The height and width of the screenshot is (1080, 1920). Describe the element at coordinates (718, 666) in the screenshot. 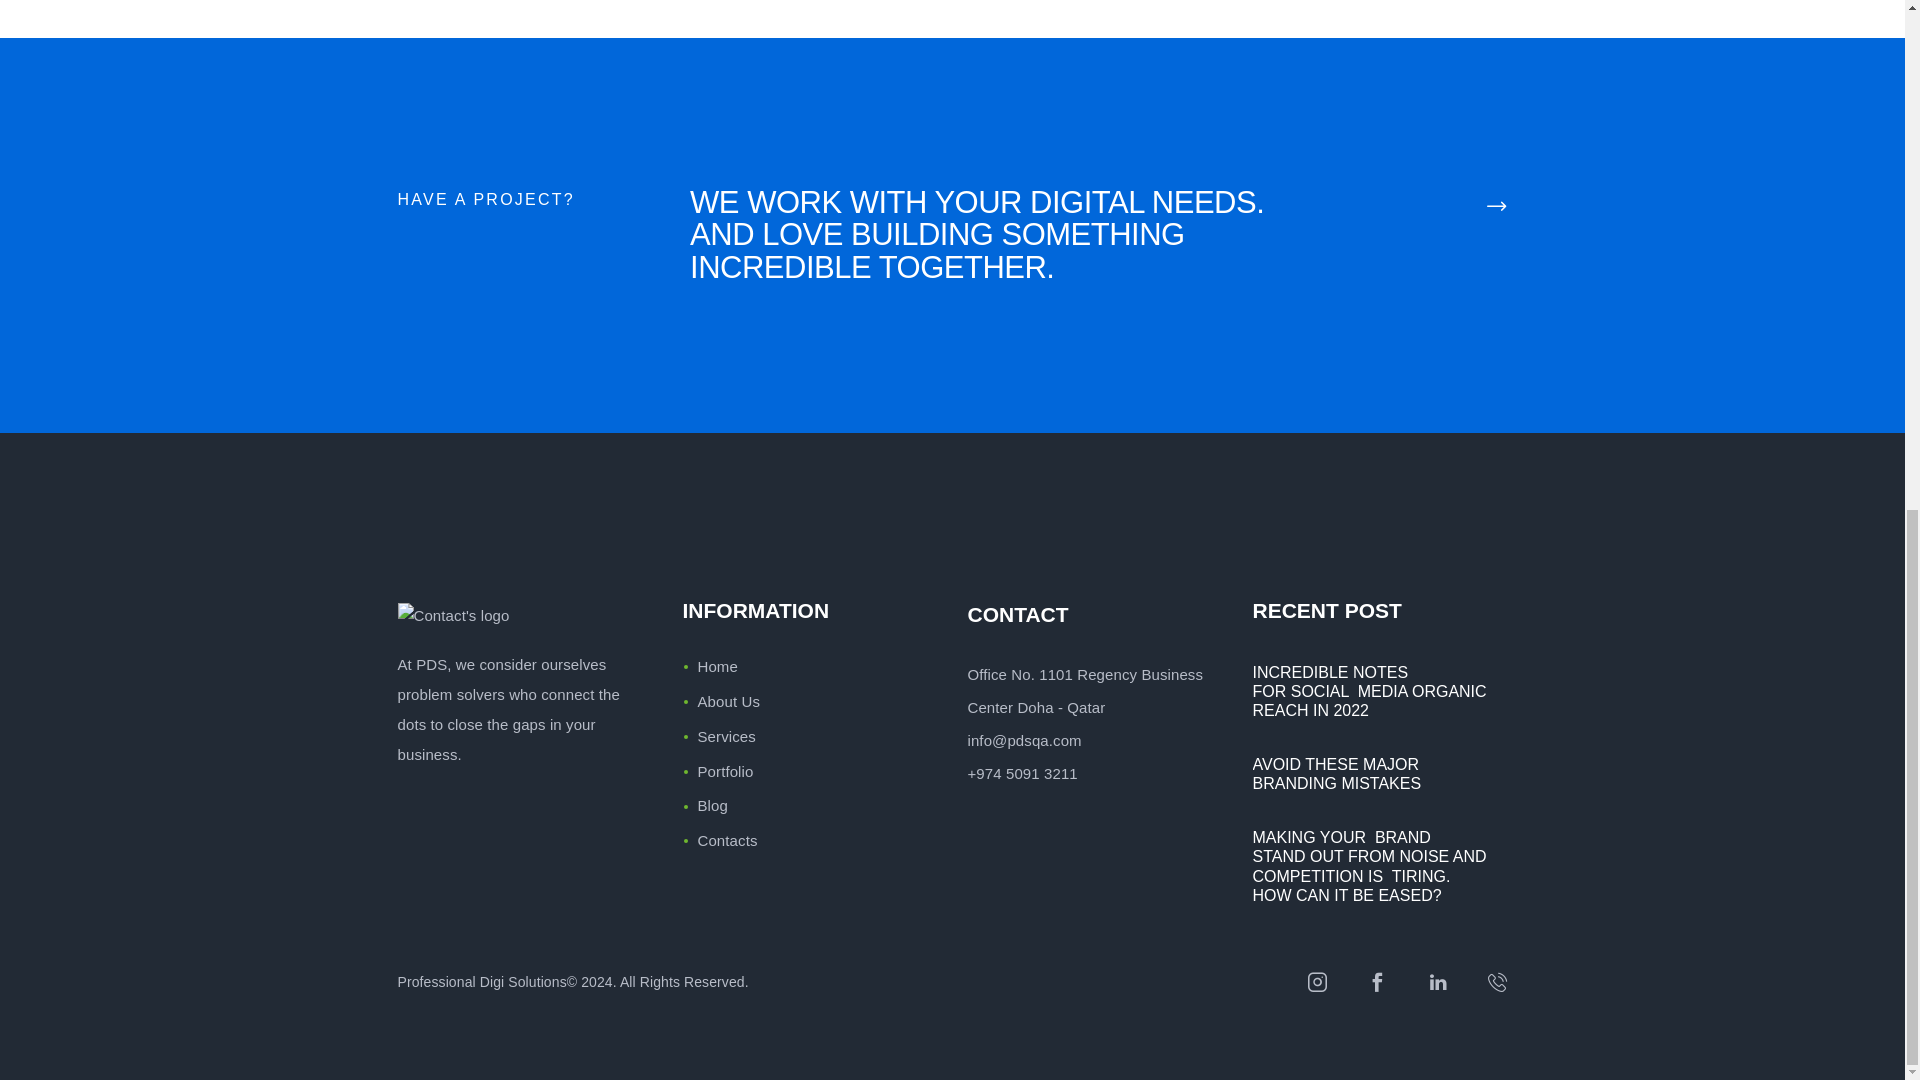

I see `Home` at that location.